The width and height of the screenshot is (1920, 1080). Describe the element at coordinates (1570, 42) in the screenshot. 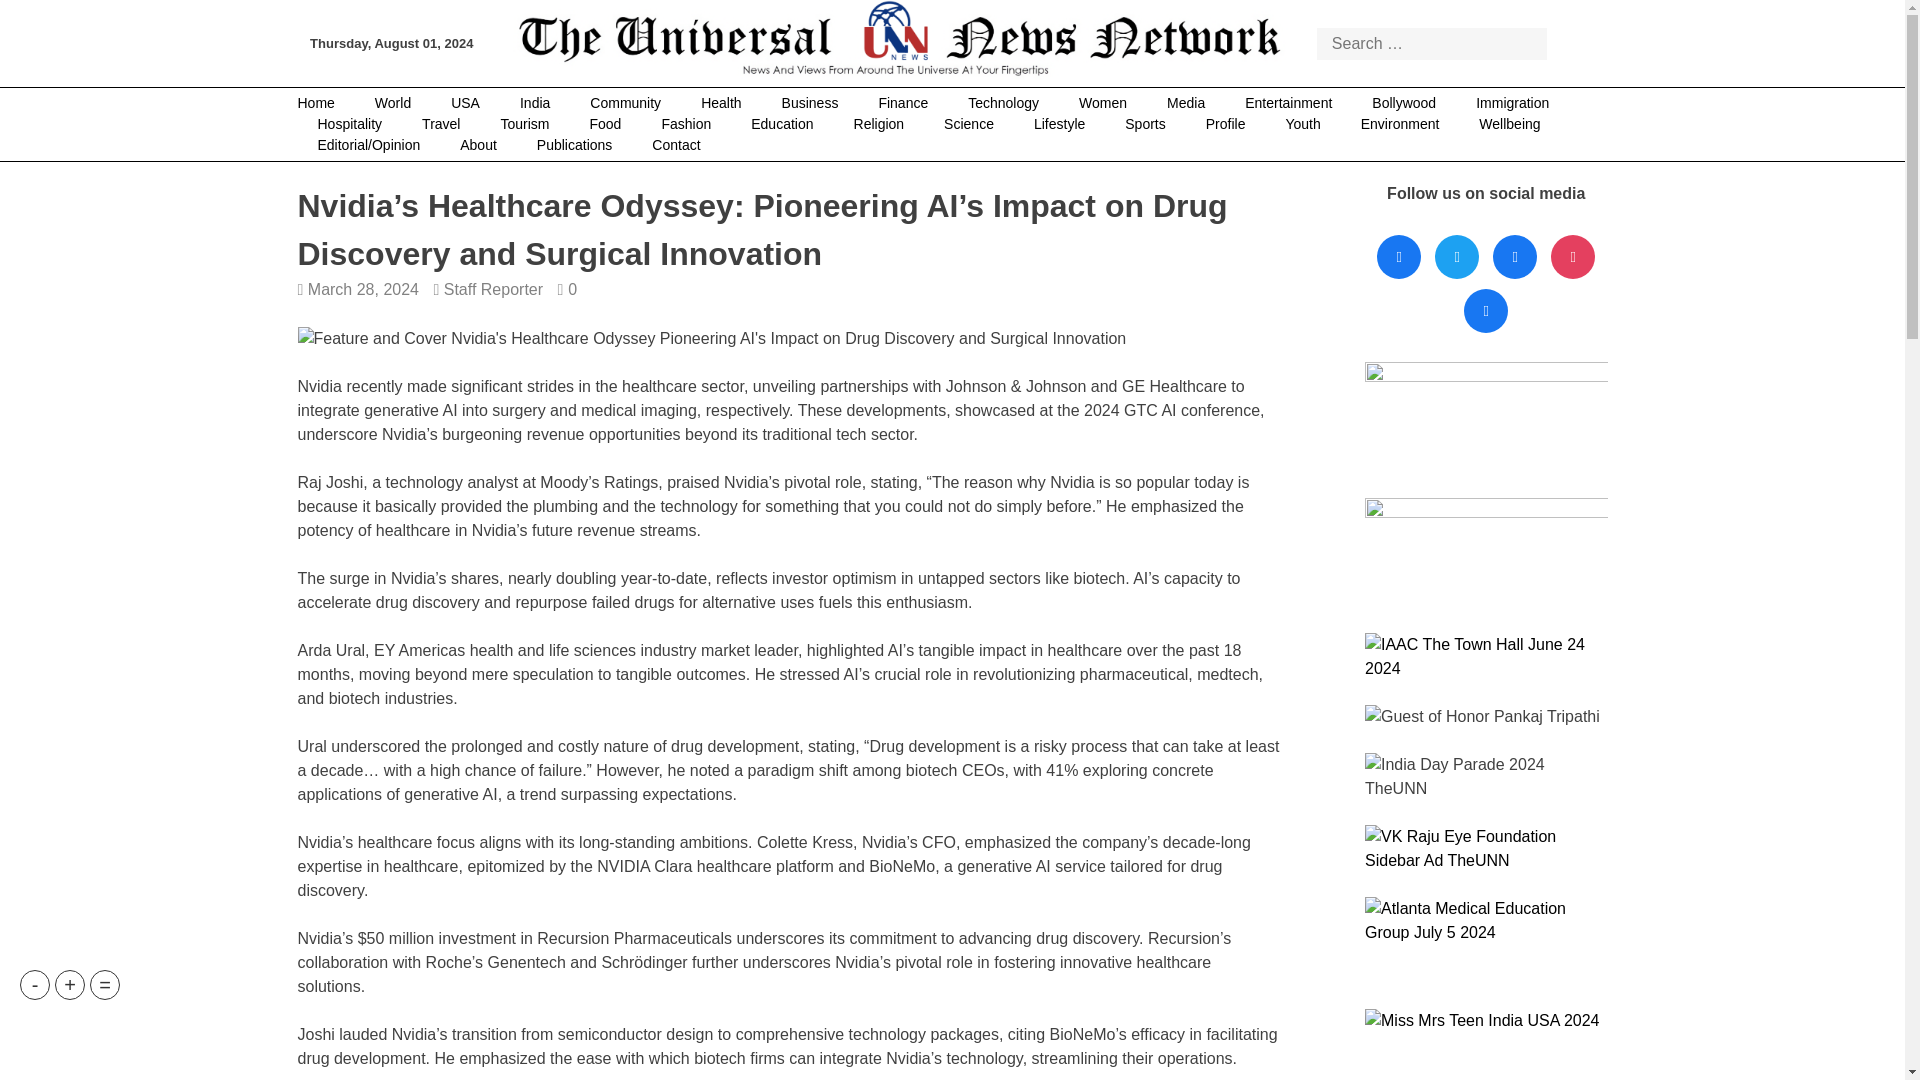

I see `Search` at that location.